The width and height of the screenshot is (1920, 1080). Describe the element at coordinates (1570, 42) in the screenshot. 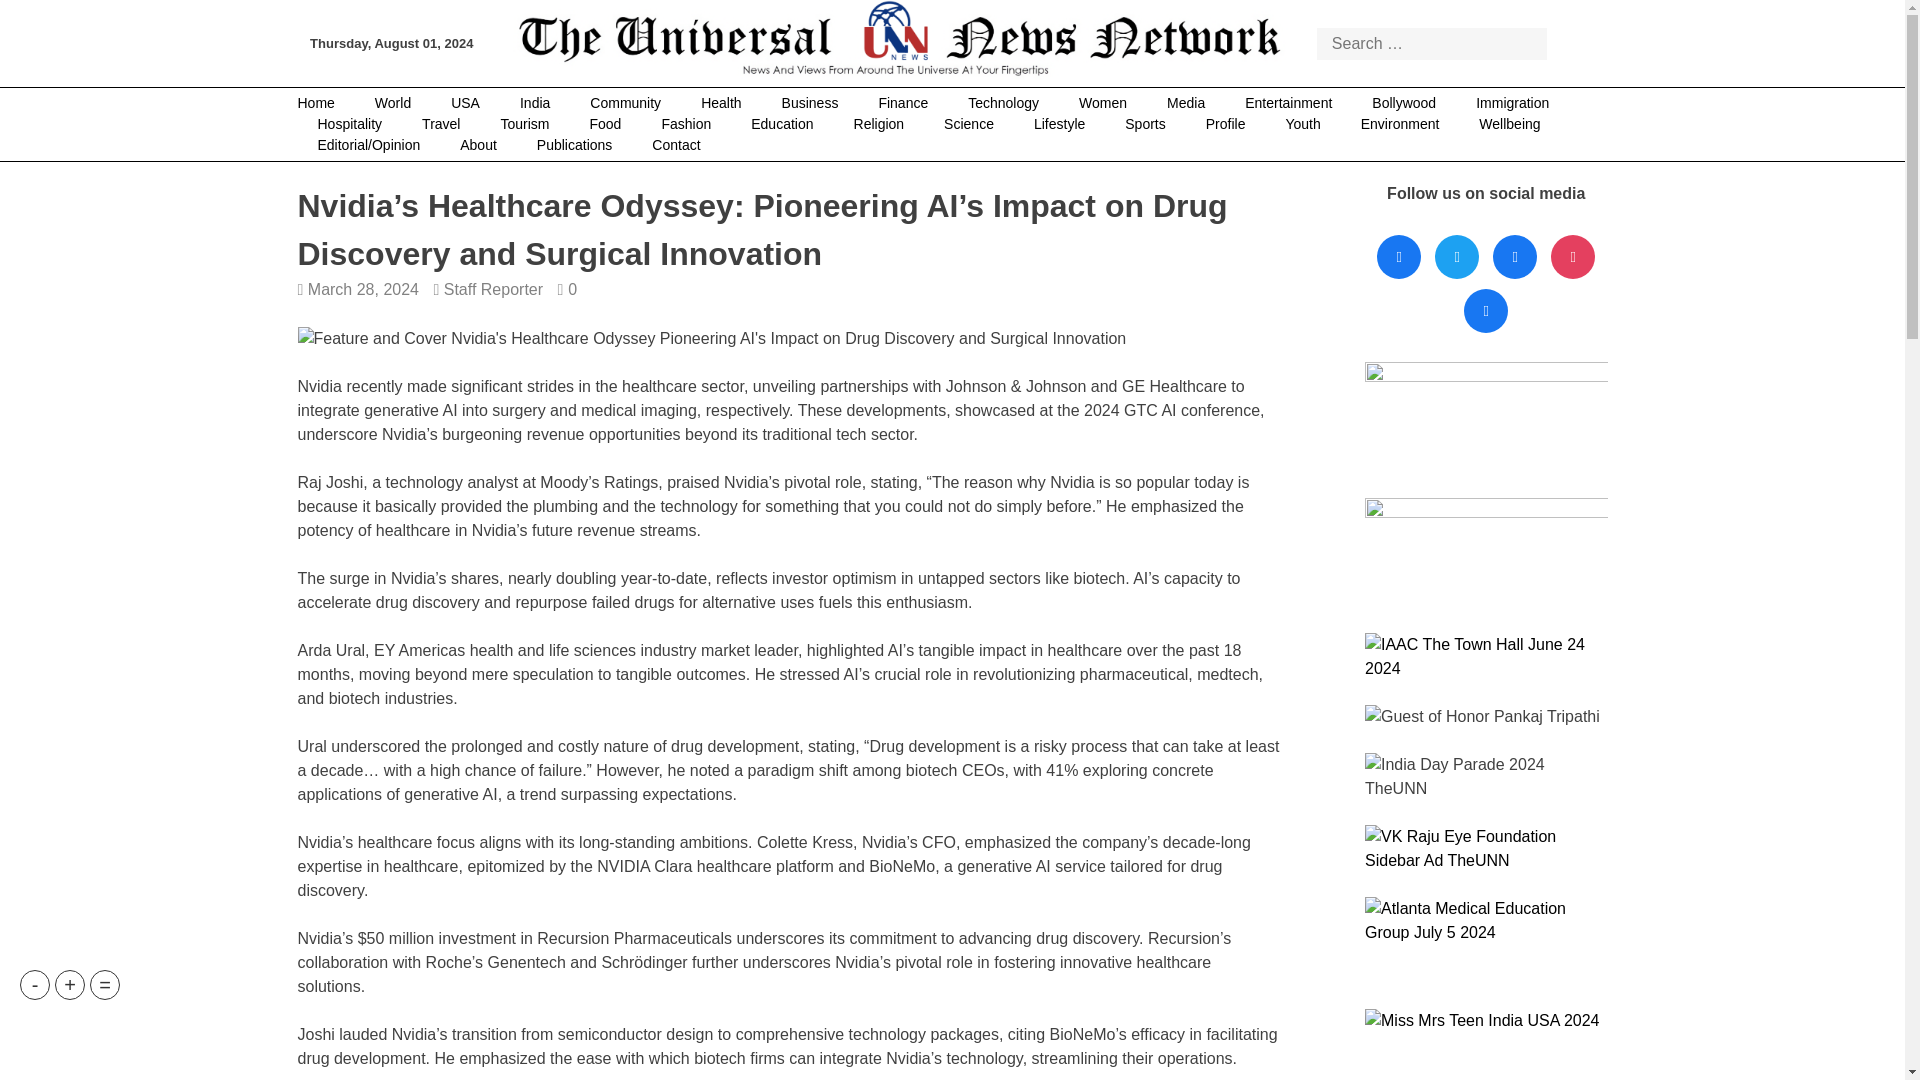

I see `Search` at that location.